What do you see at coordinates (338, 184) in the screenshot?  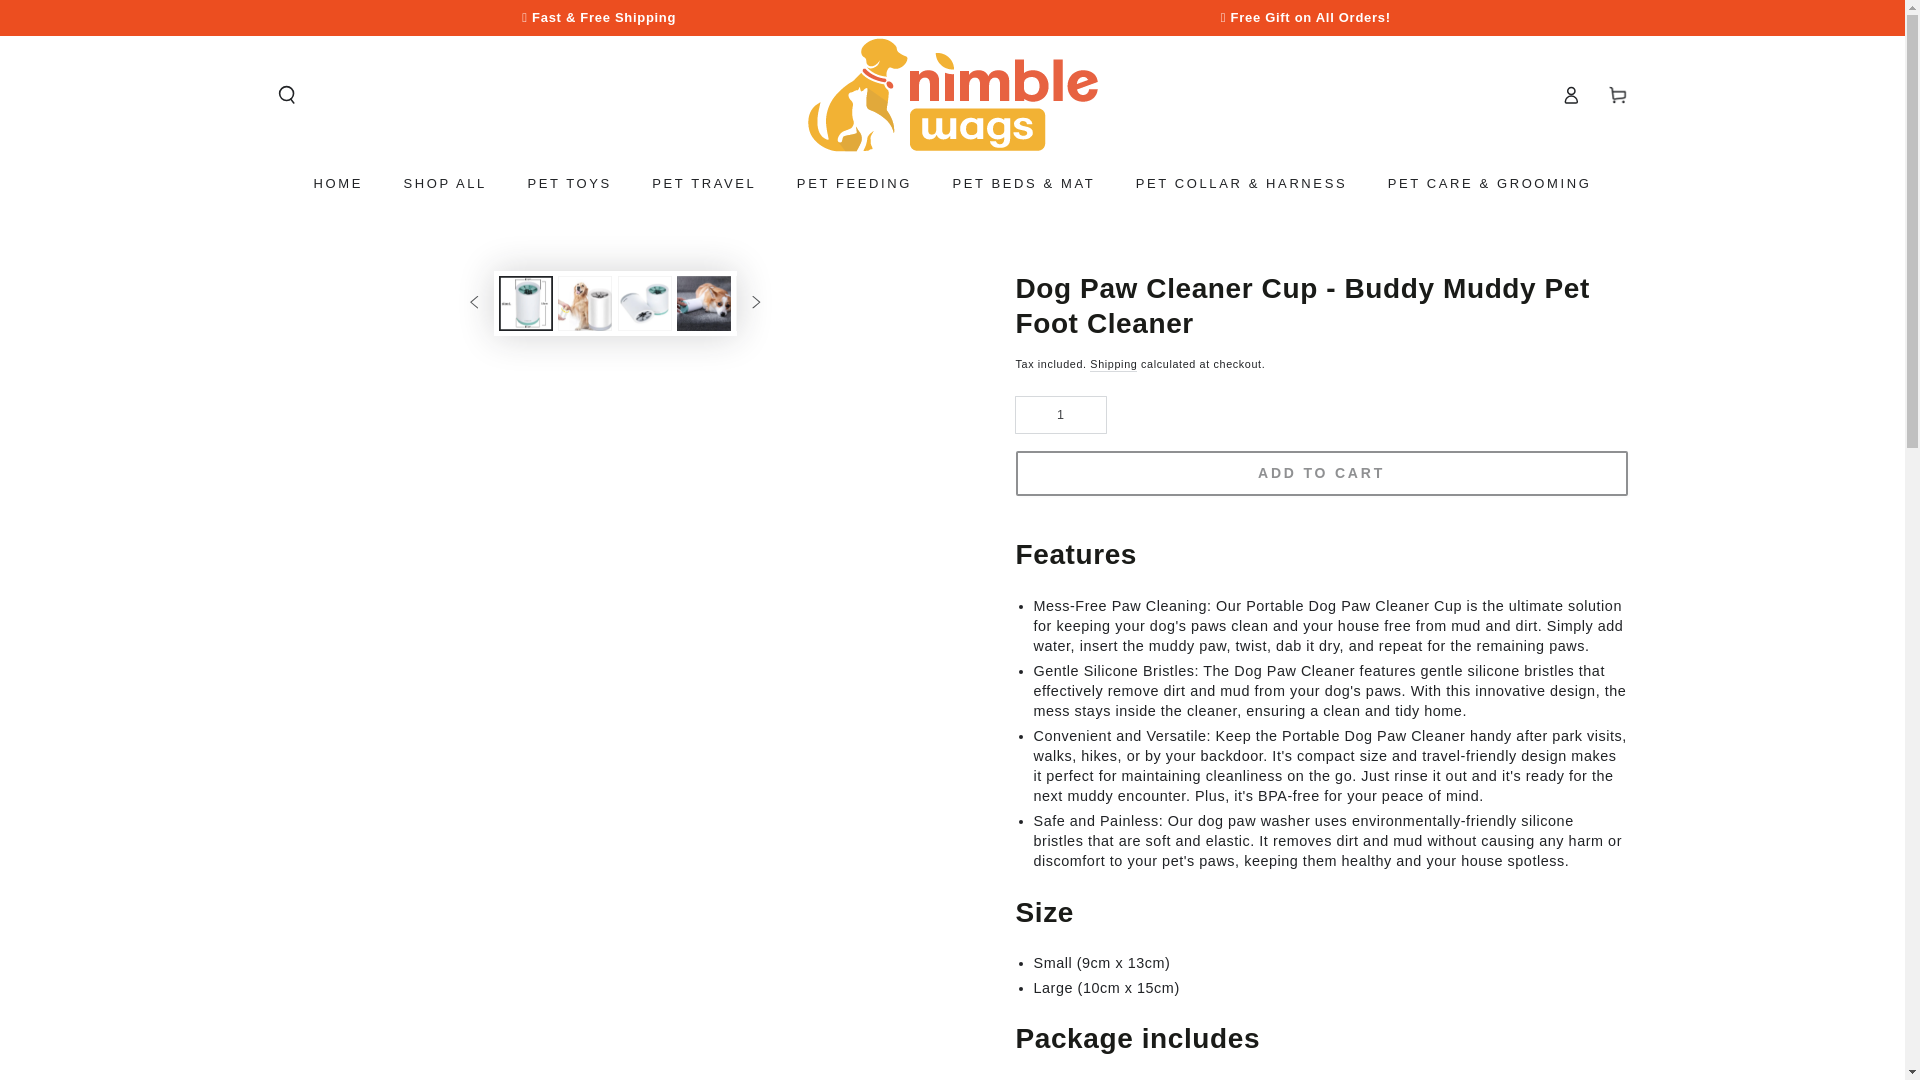 I see `HOME` at bounding box center [338, 184].